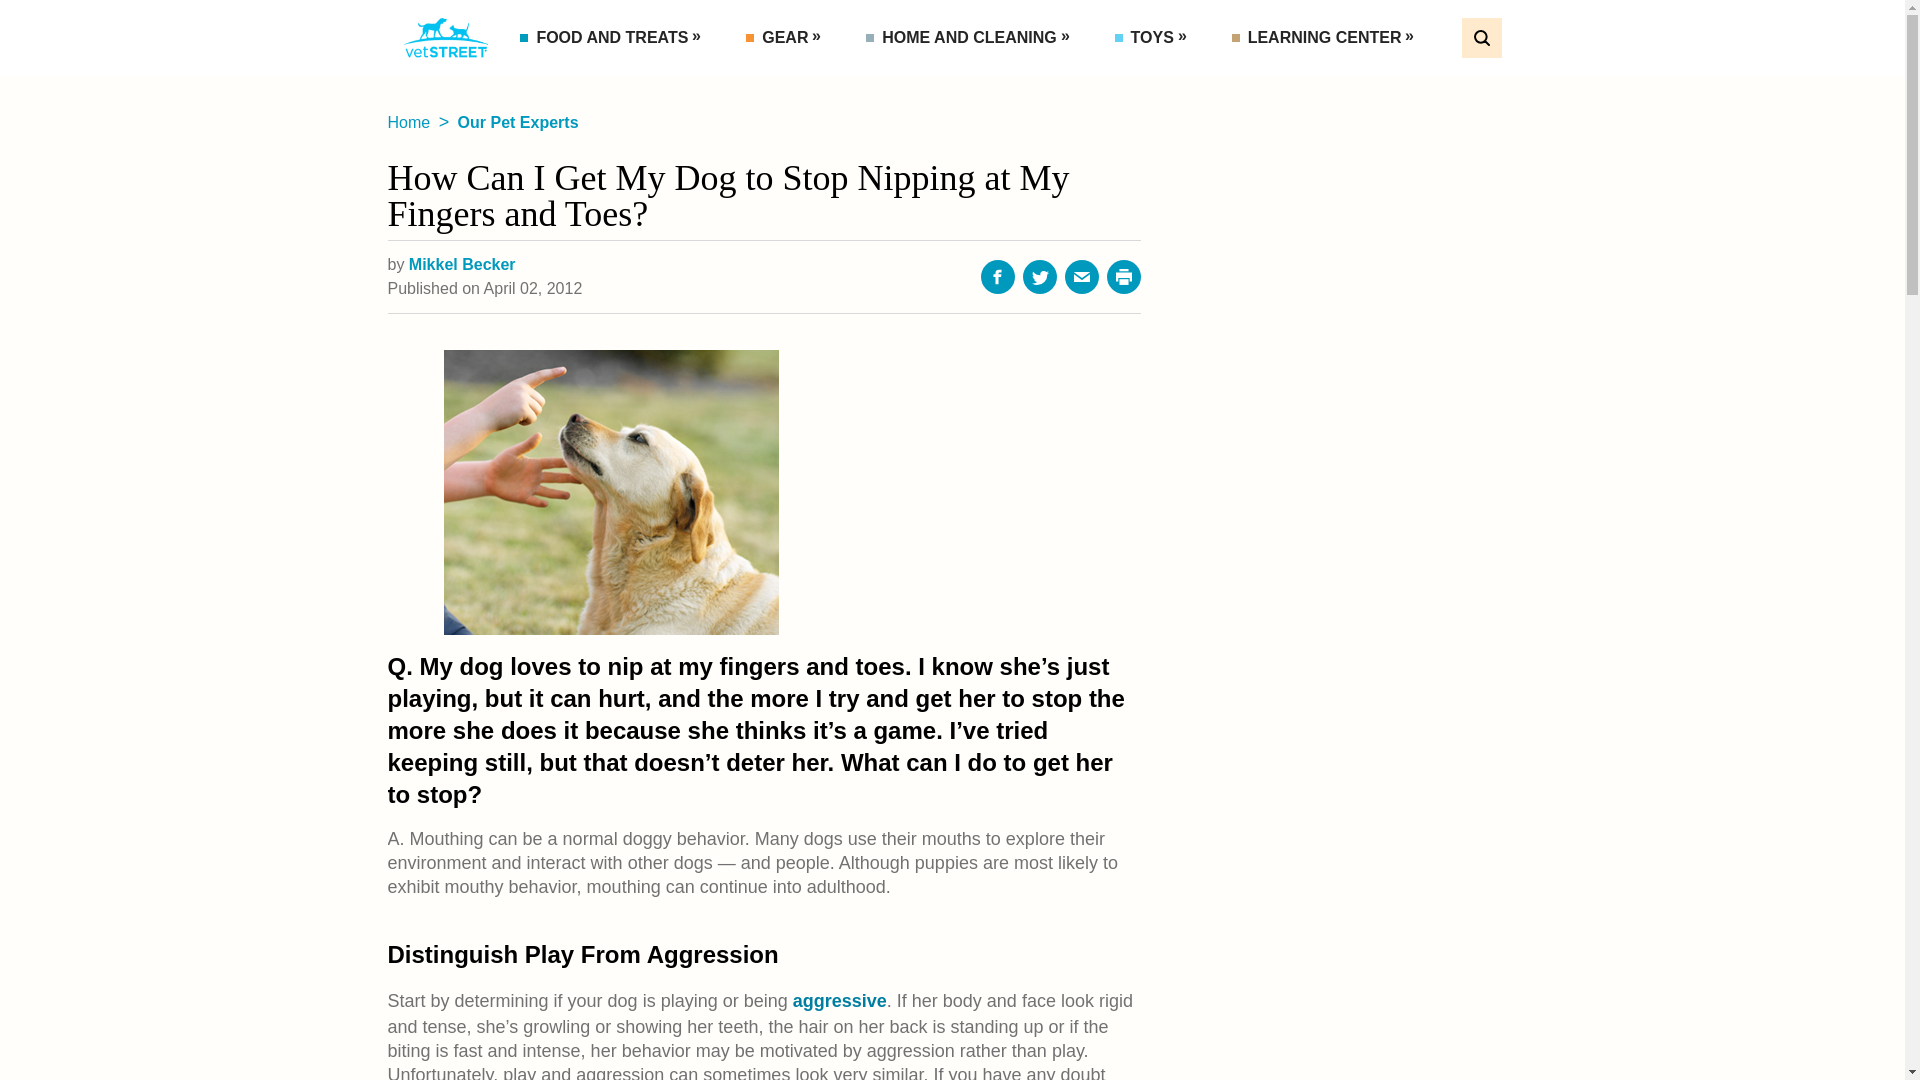 The image size is (1920, 1080). Describe the element at coordinates (614, 38) in the screenshot. I see `FOOD AND TREATS` at that location.